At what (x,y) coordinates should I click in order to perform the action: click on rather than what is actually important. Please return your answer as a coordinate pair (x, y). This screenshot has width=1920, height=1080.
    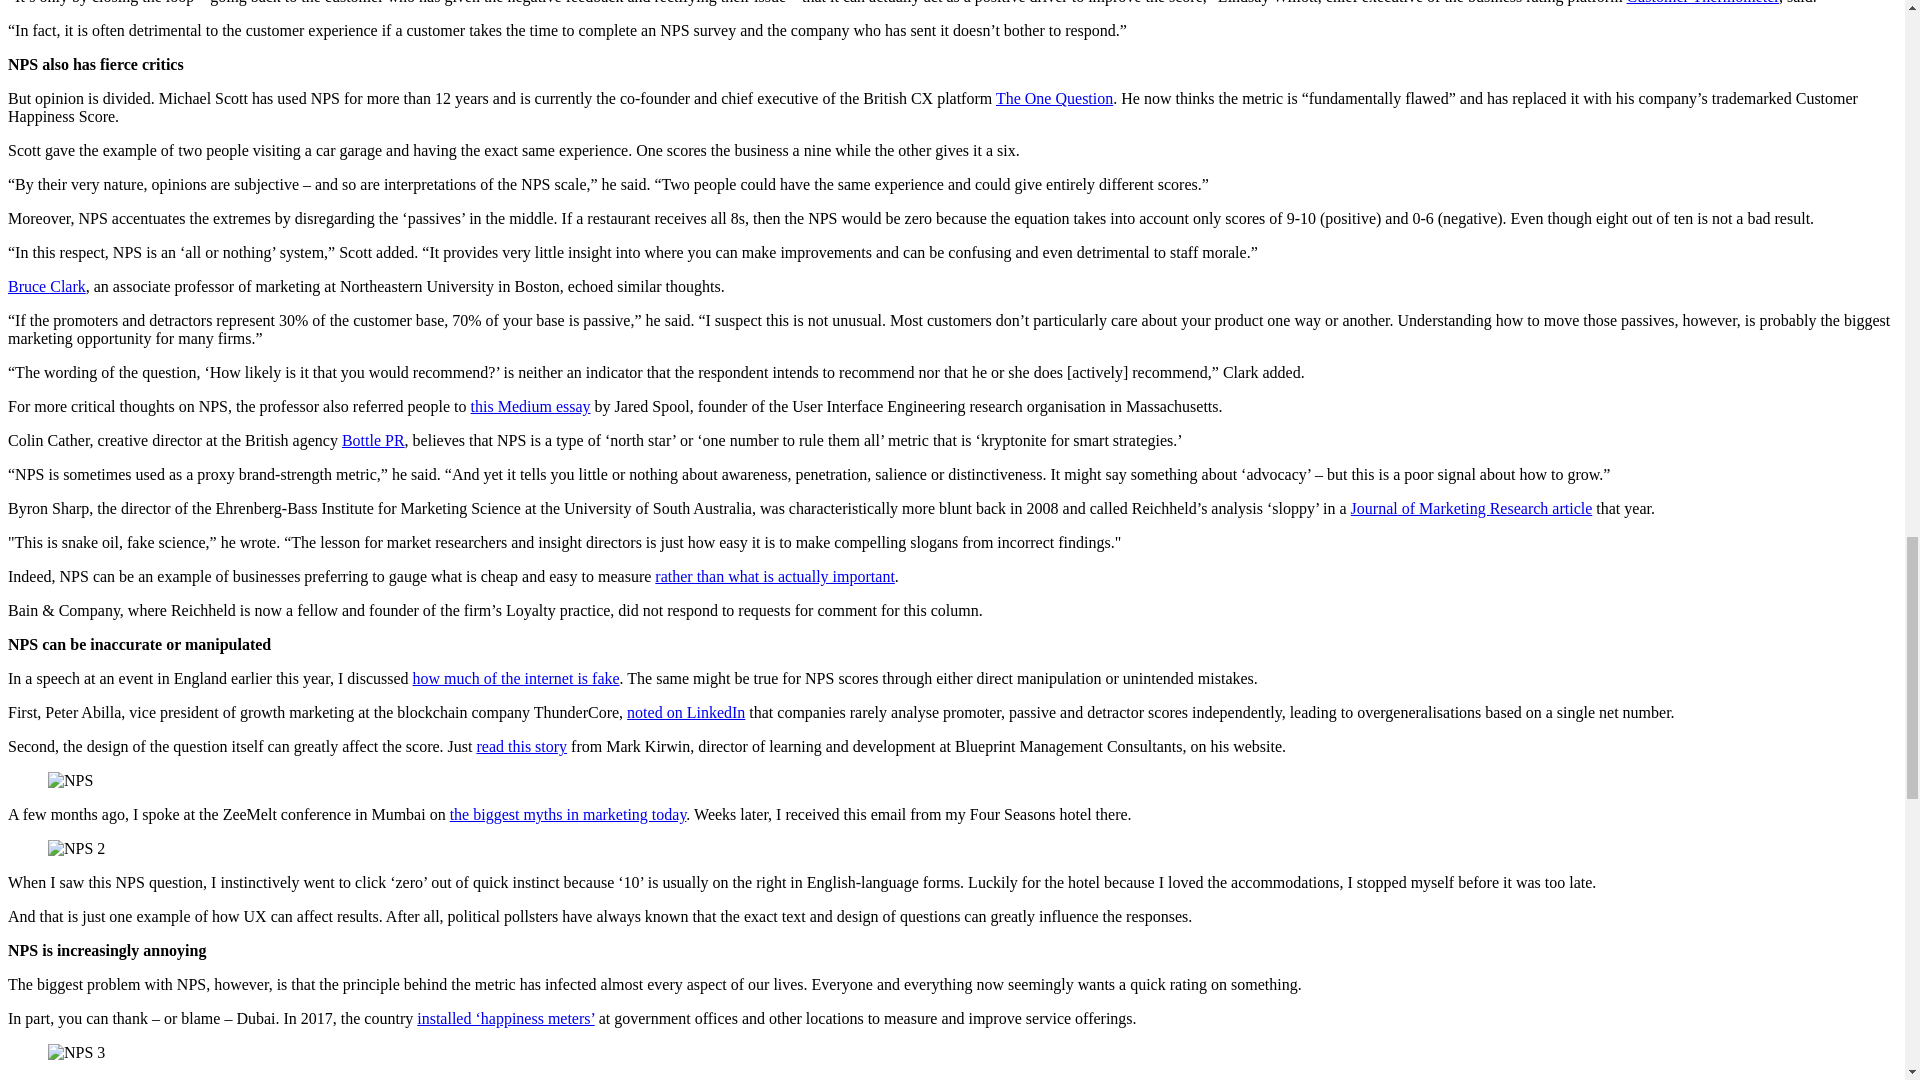
    Looking at the image, I should click on (774, 576).